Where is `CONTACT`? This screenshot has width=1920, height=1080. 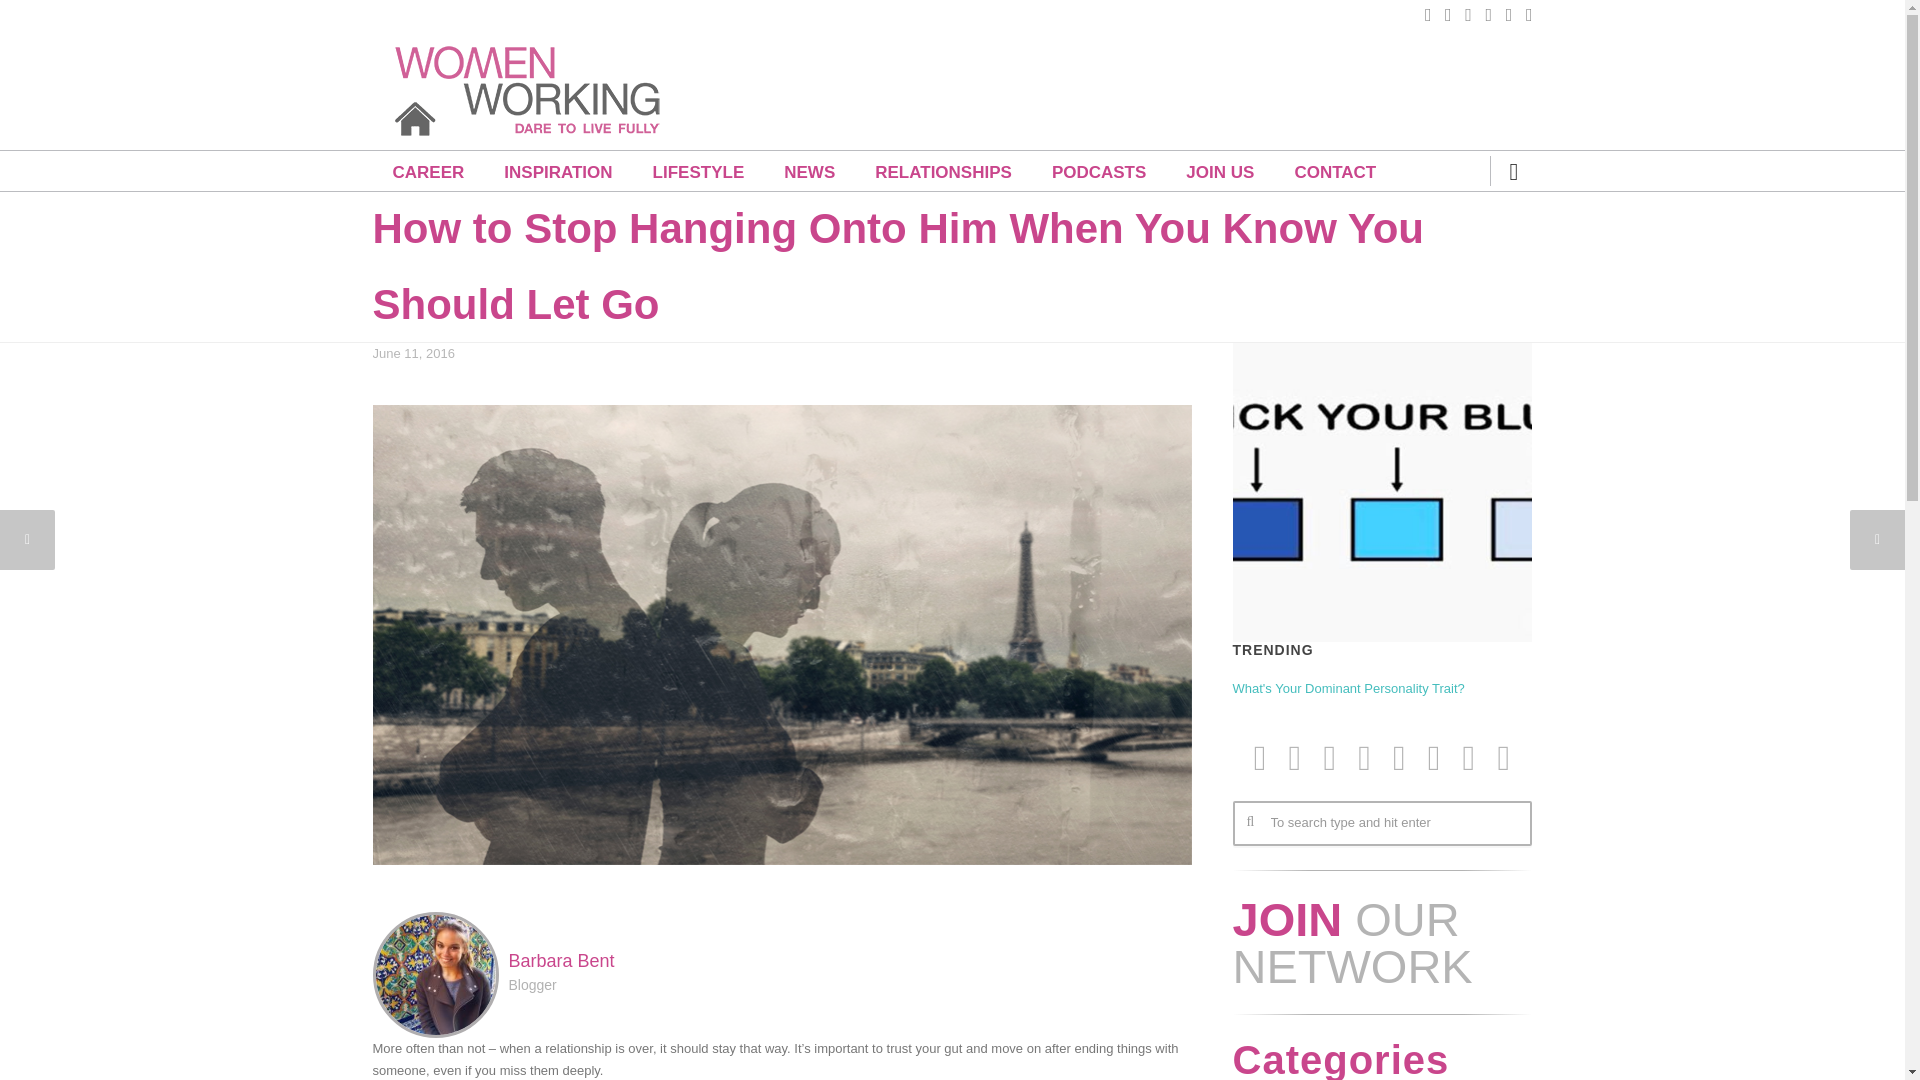
CONTACT is located at coordinates (1334, 172).